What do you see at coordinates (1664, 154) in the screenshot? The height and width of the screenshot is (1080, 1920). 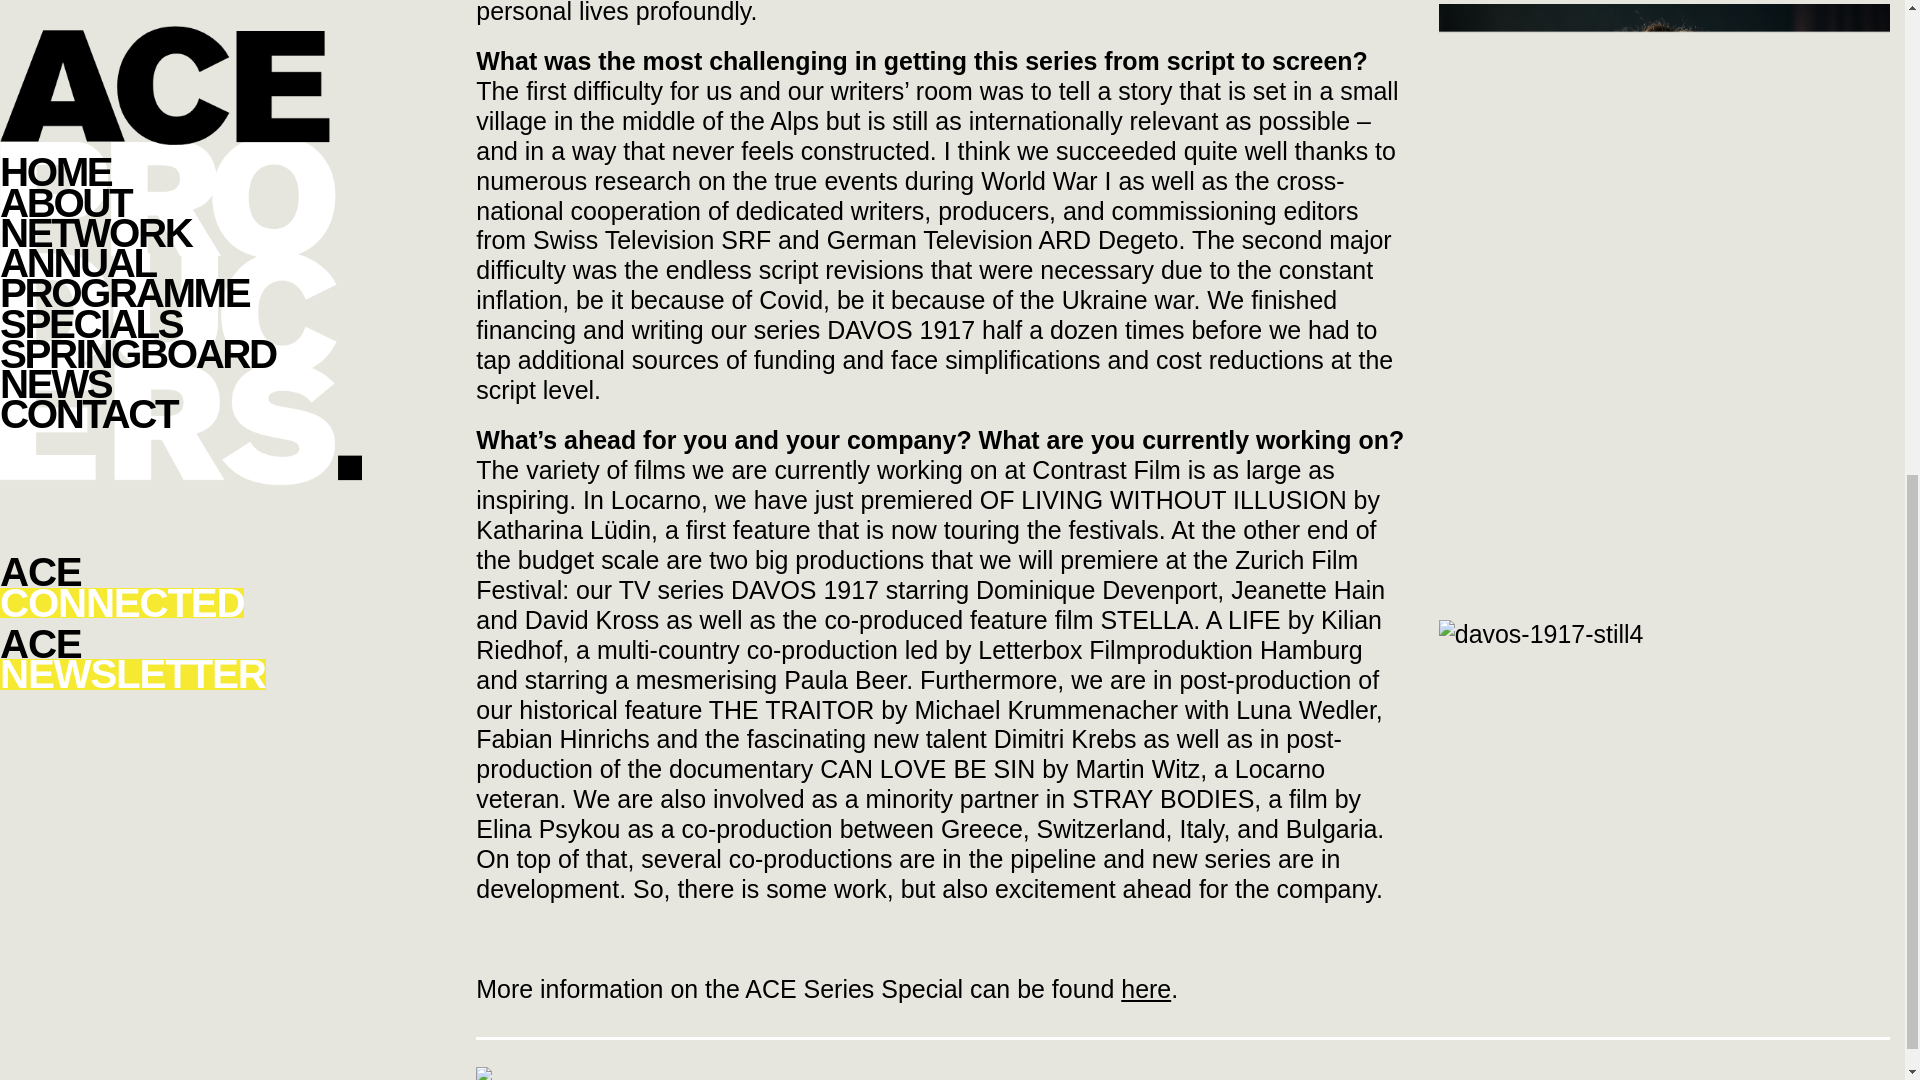 I see `davos-1917-still2` at bounding box center [1664, 154].